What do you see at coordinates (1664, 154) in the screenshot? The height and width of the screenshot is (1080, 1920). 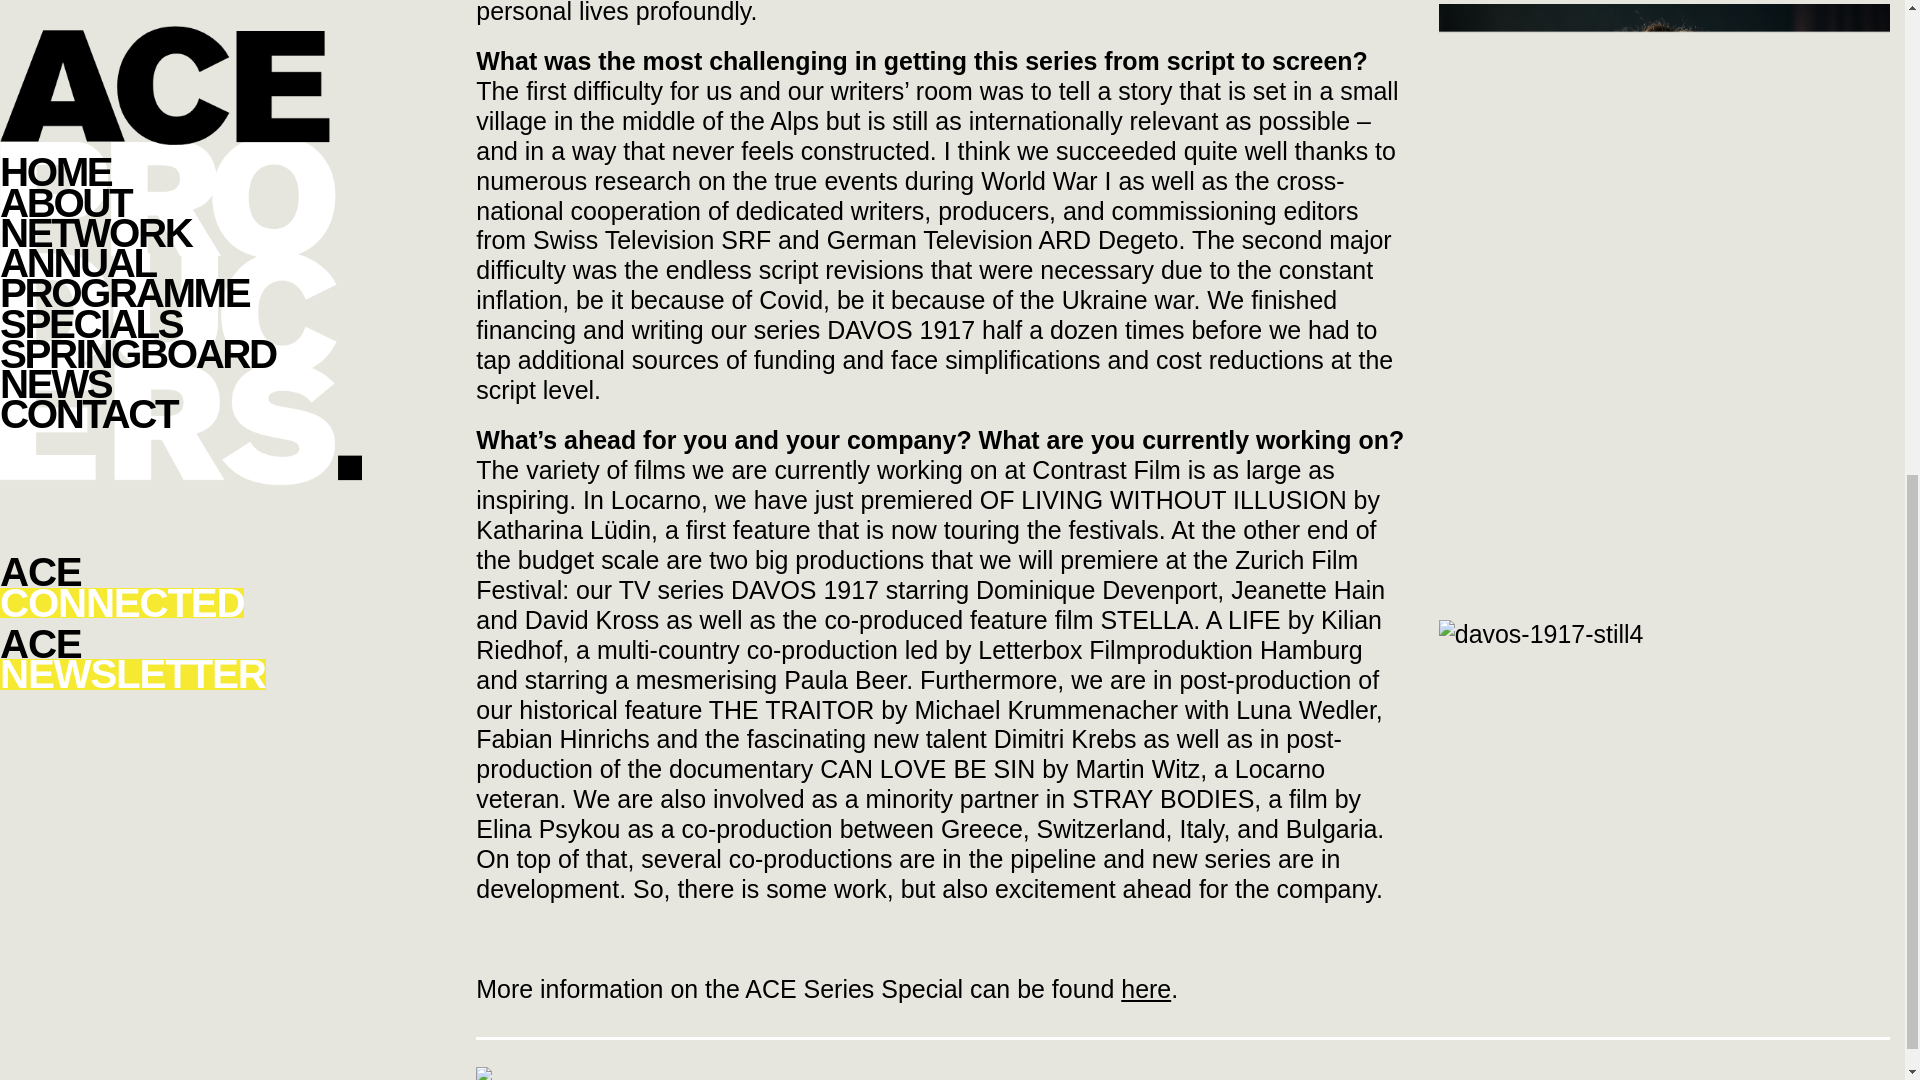 I see `davos-1917-still2` at bounding box center [1664, 154].